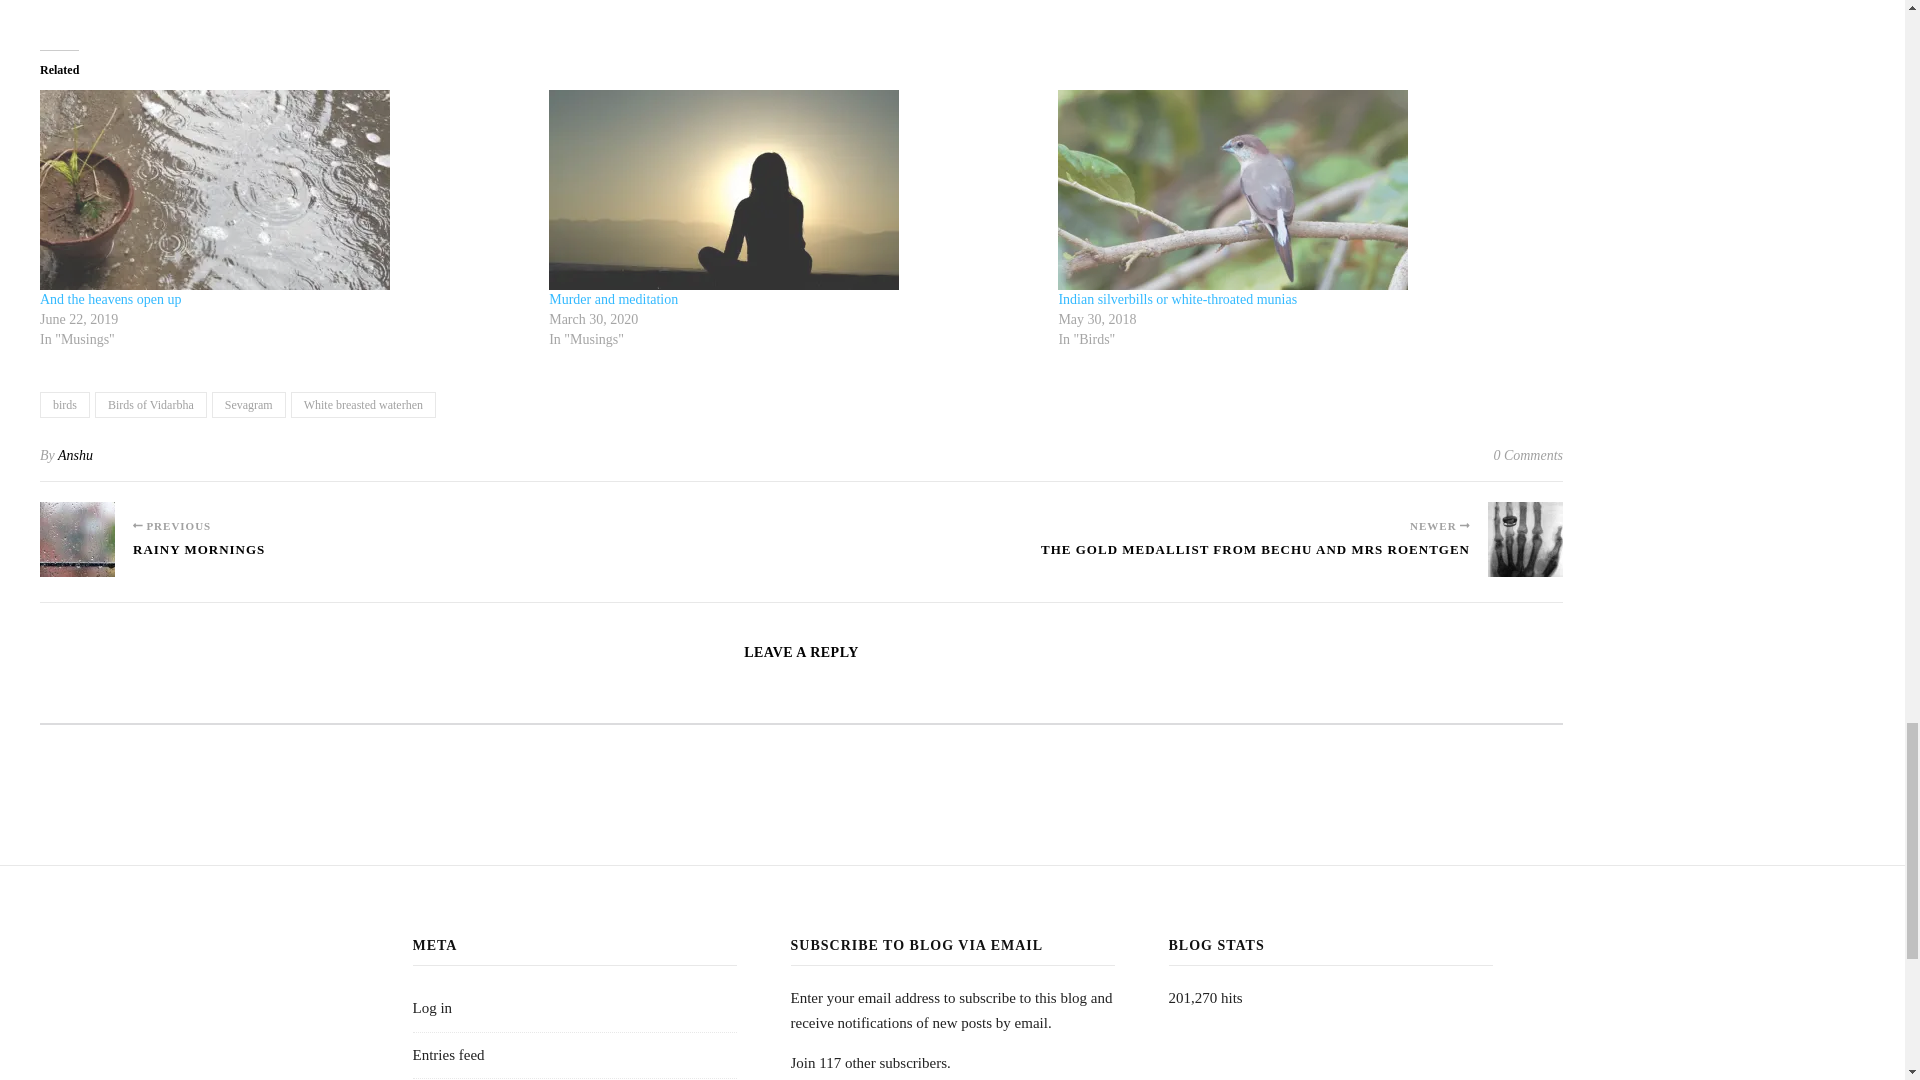 This screenshot has width=1920, height=1080. What do you see at coordinates (1302, 190) in the screenshot?
I see `Indian silverbills or white-throated munias` at bounding box center [1302, 190].